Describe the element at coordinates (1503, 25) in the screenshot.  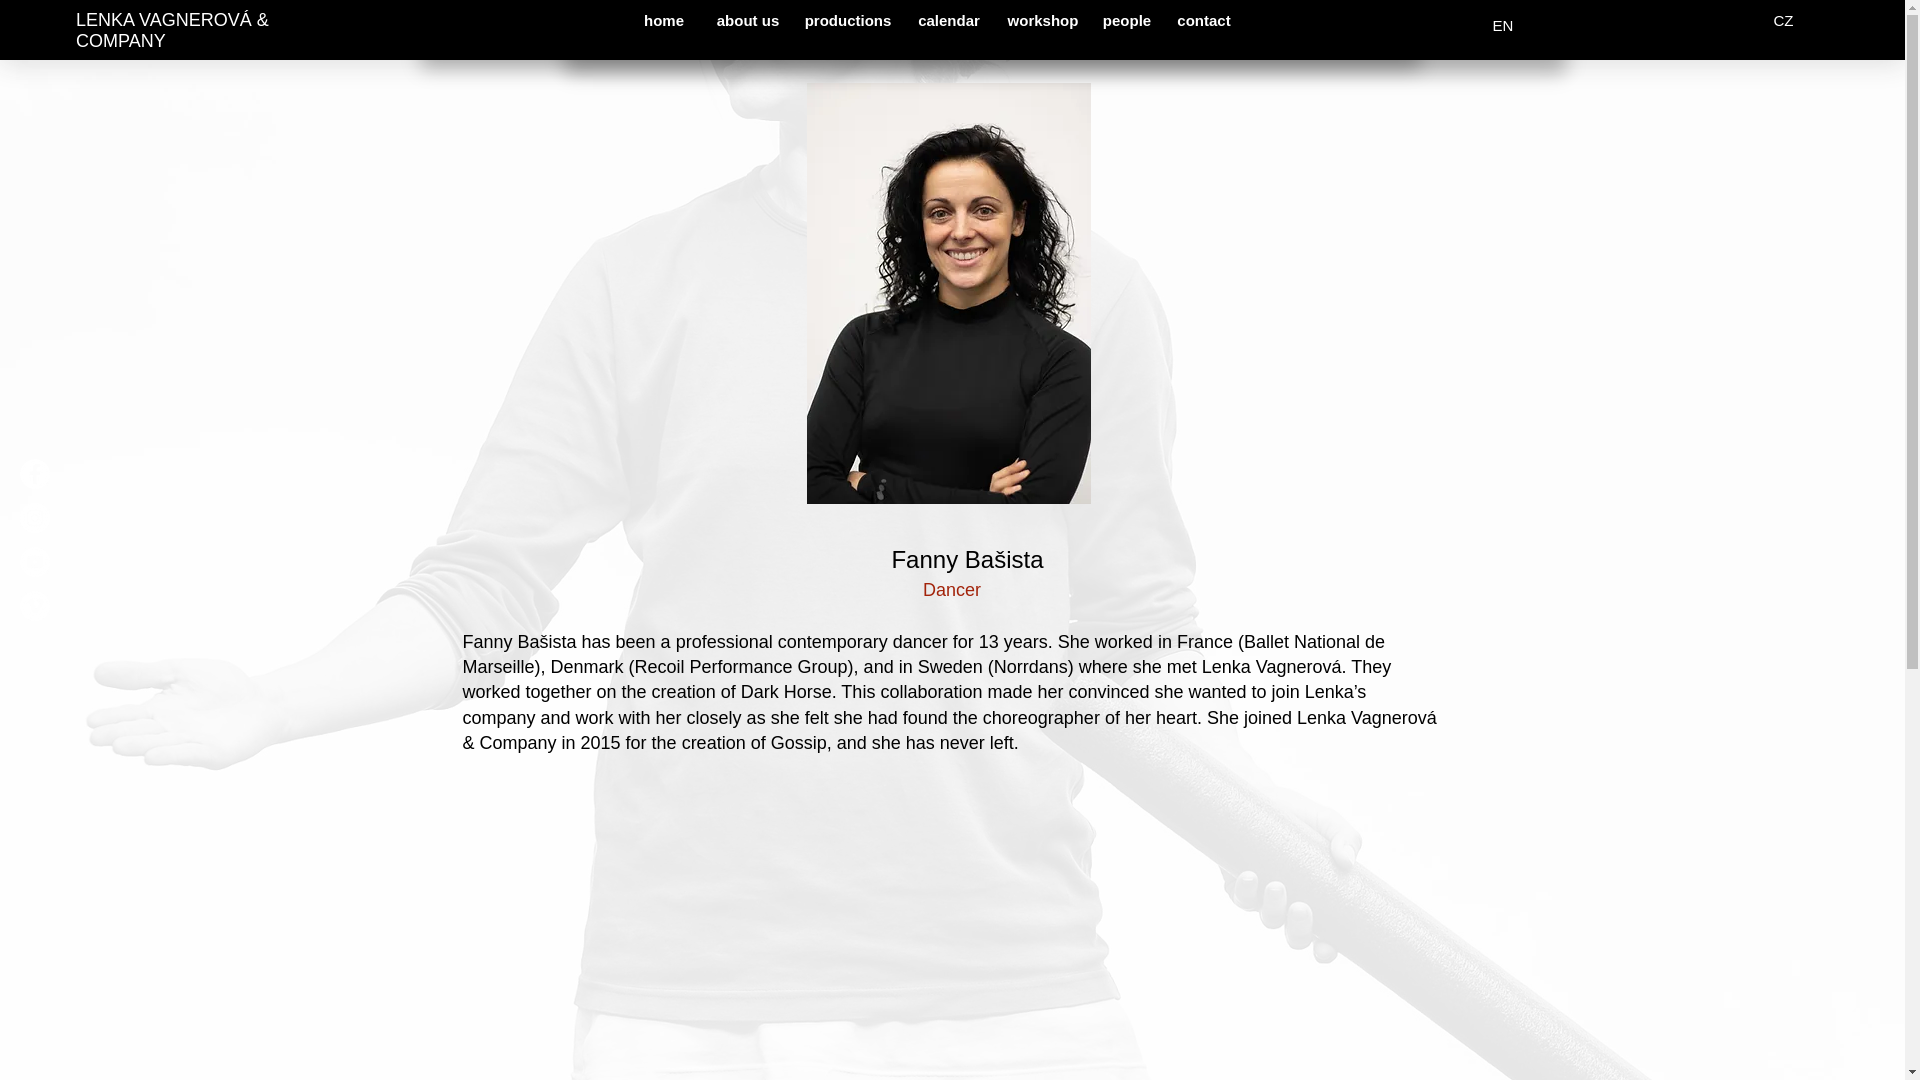
I see `EN` at that location.